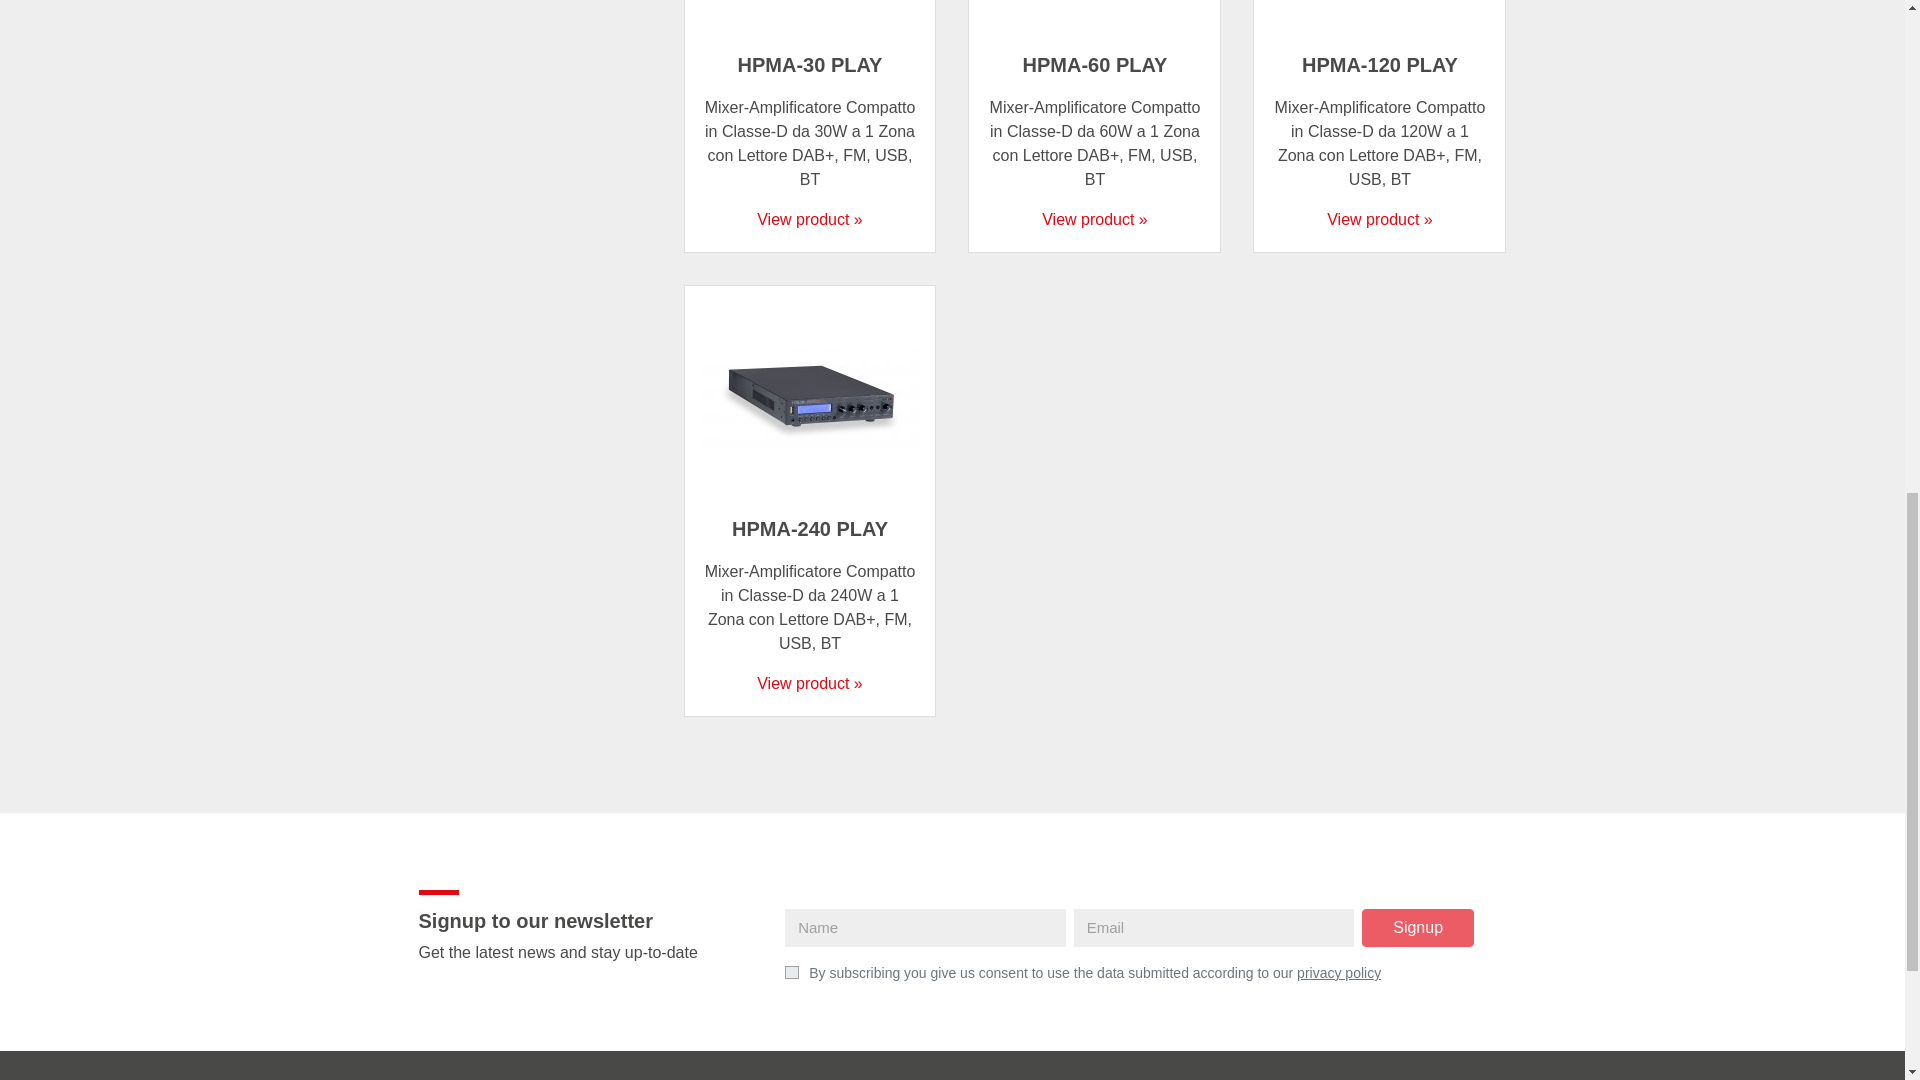 The image size is (1920, 1080). What do you see at coordinates (1338, 972) in the screenshot?
I see `privacy policy` at bounding box center [1338, 972].